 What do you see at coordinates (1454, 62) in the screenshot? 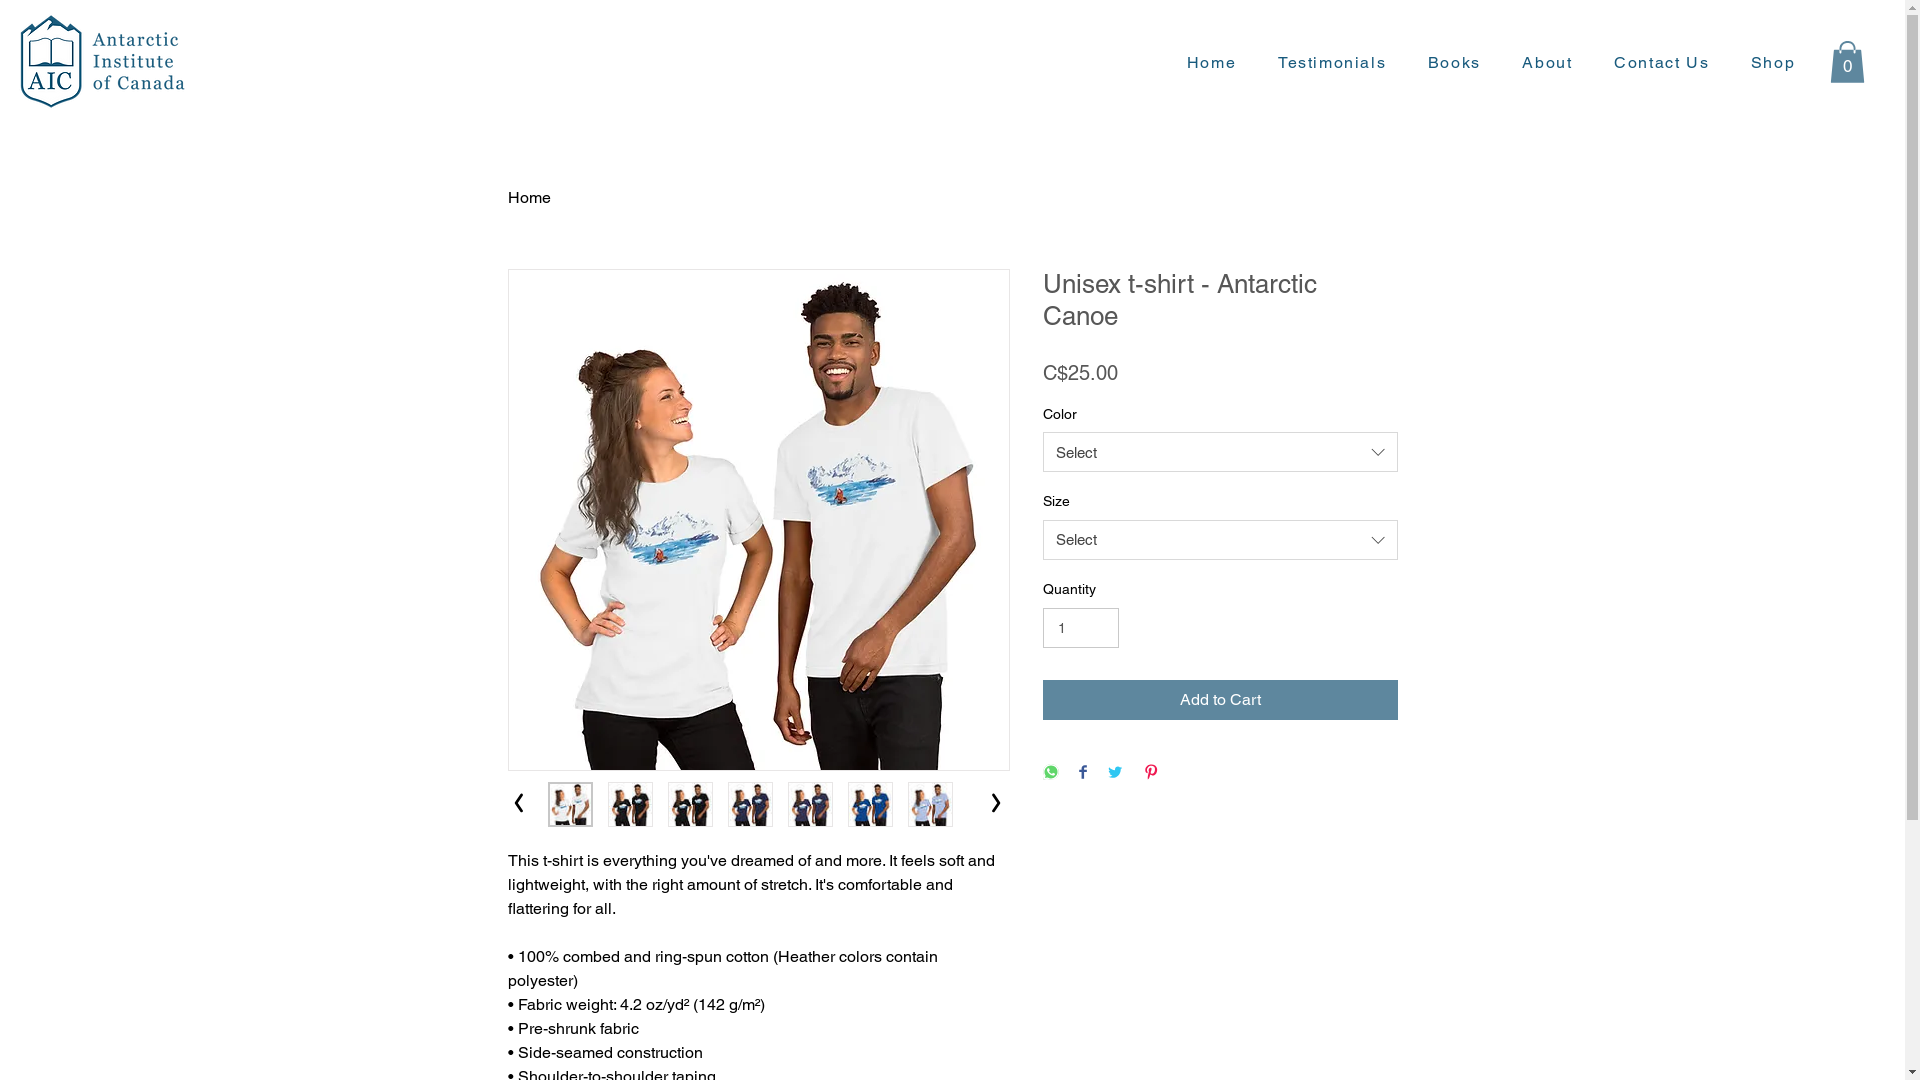
I see `Books` at bounding box center [1454, 62].